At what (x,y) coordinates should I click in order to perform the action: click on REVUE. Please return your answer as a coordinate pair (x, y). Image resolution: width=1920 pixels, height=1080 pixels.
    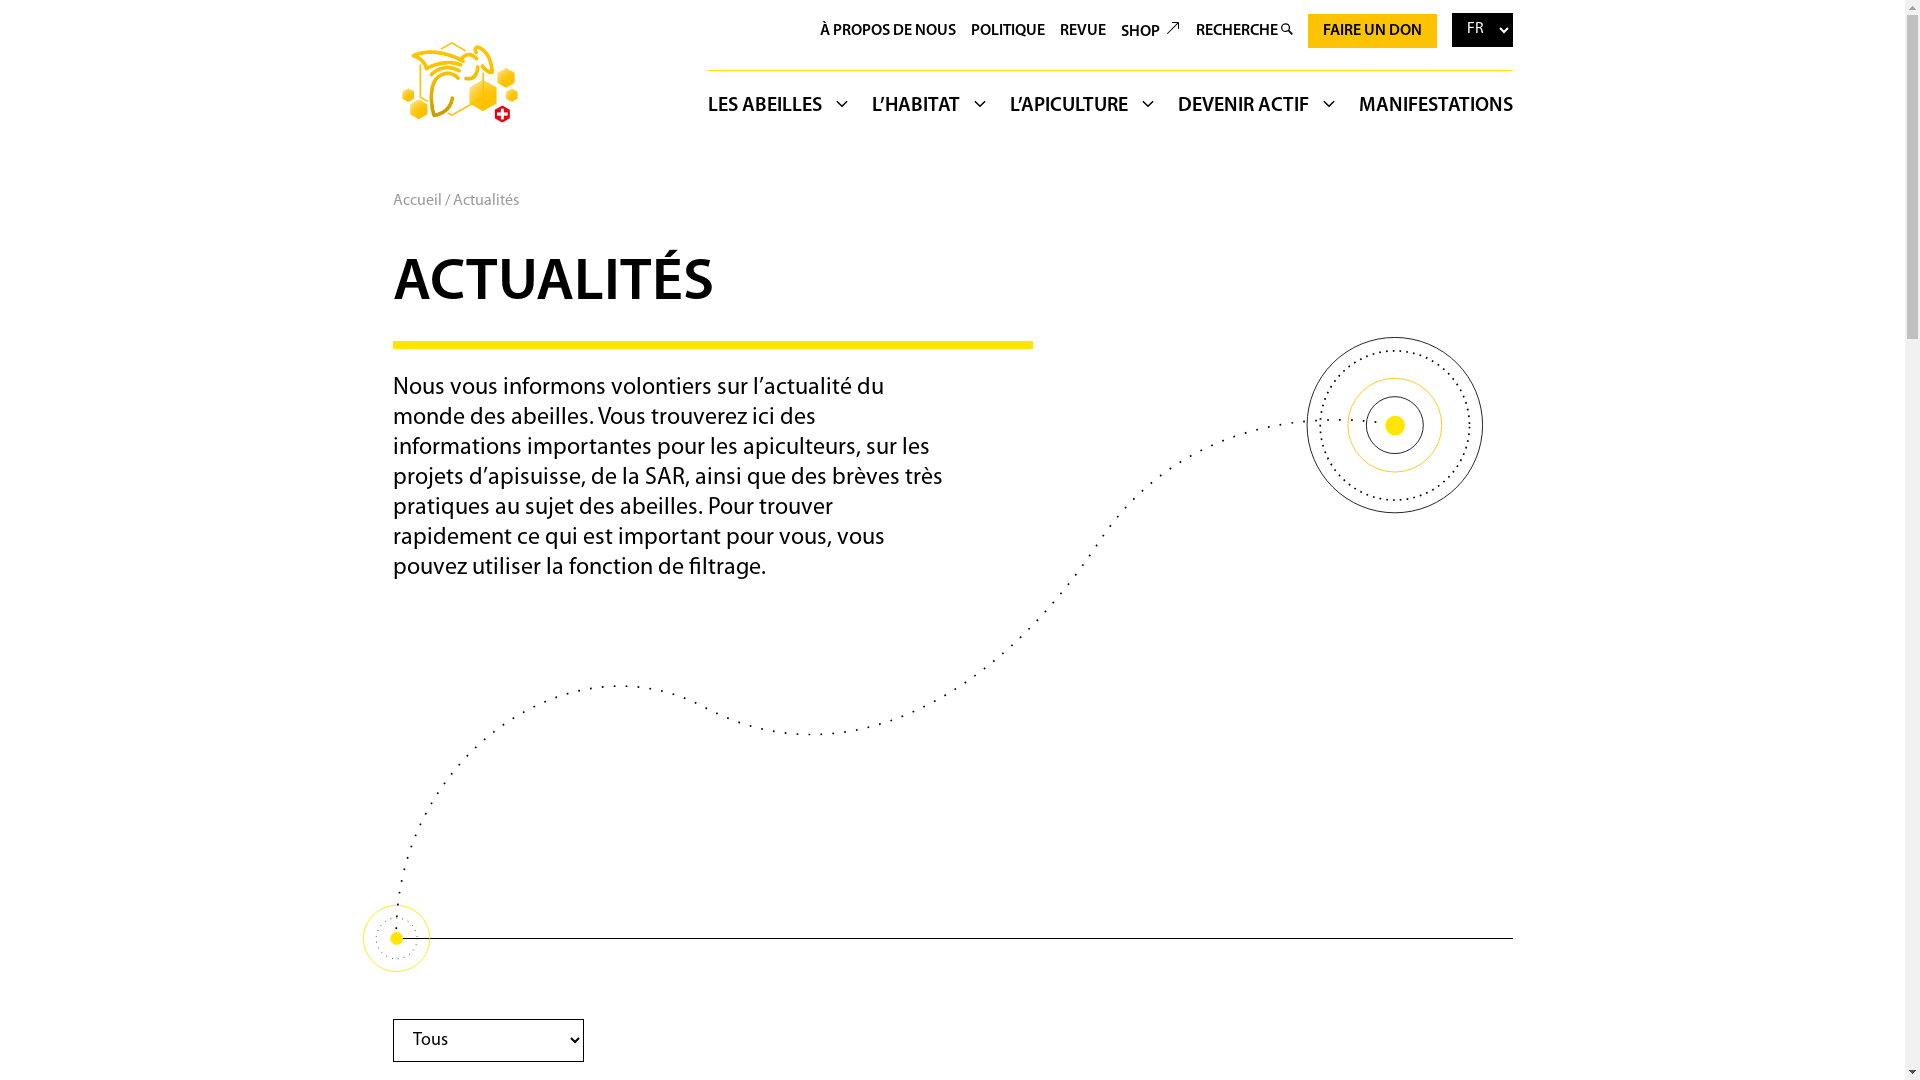
    Looking at the image, I should click on (1082, 31).